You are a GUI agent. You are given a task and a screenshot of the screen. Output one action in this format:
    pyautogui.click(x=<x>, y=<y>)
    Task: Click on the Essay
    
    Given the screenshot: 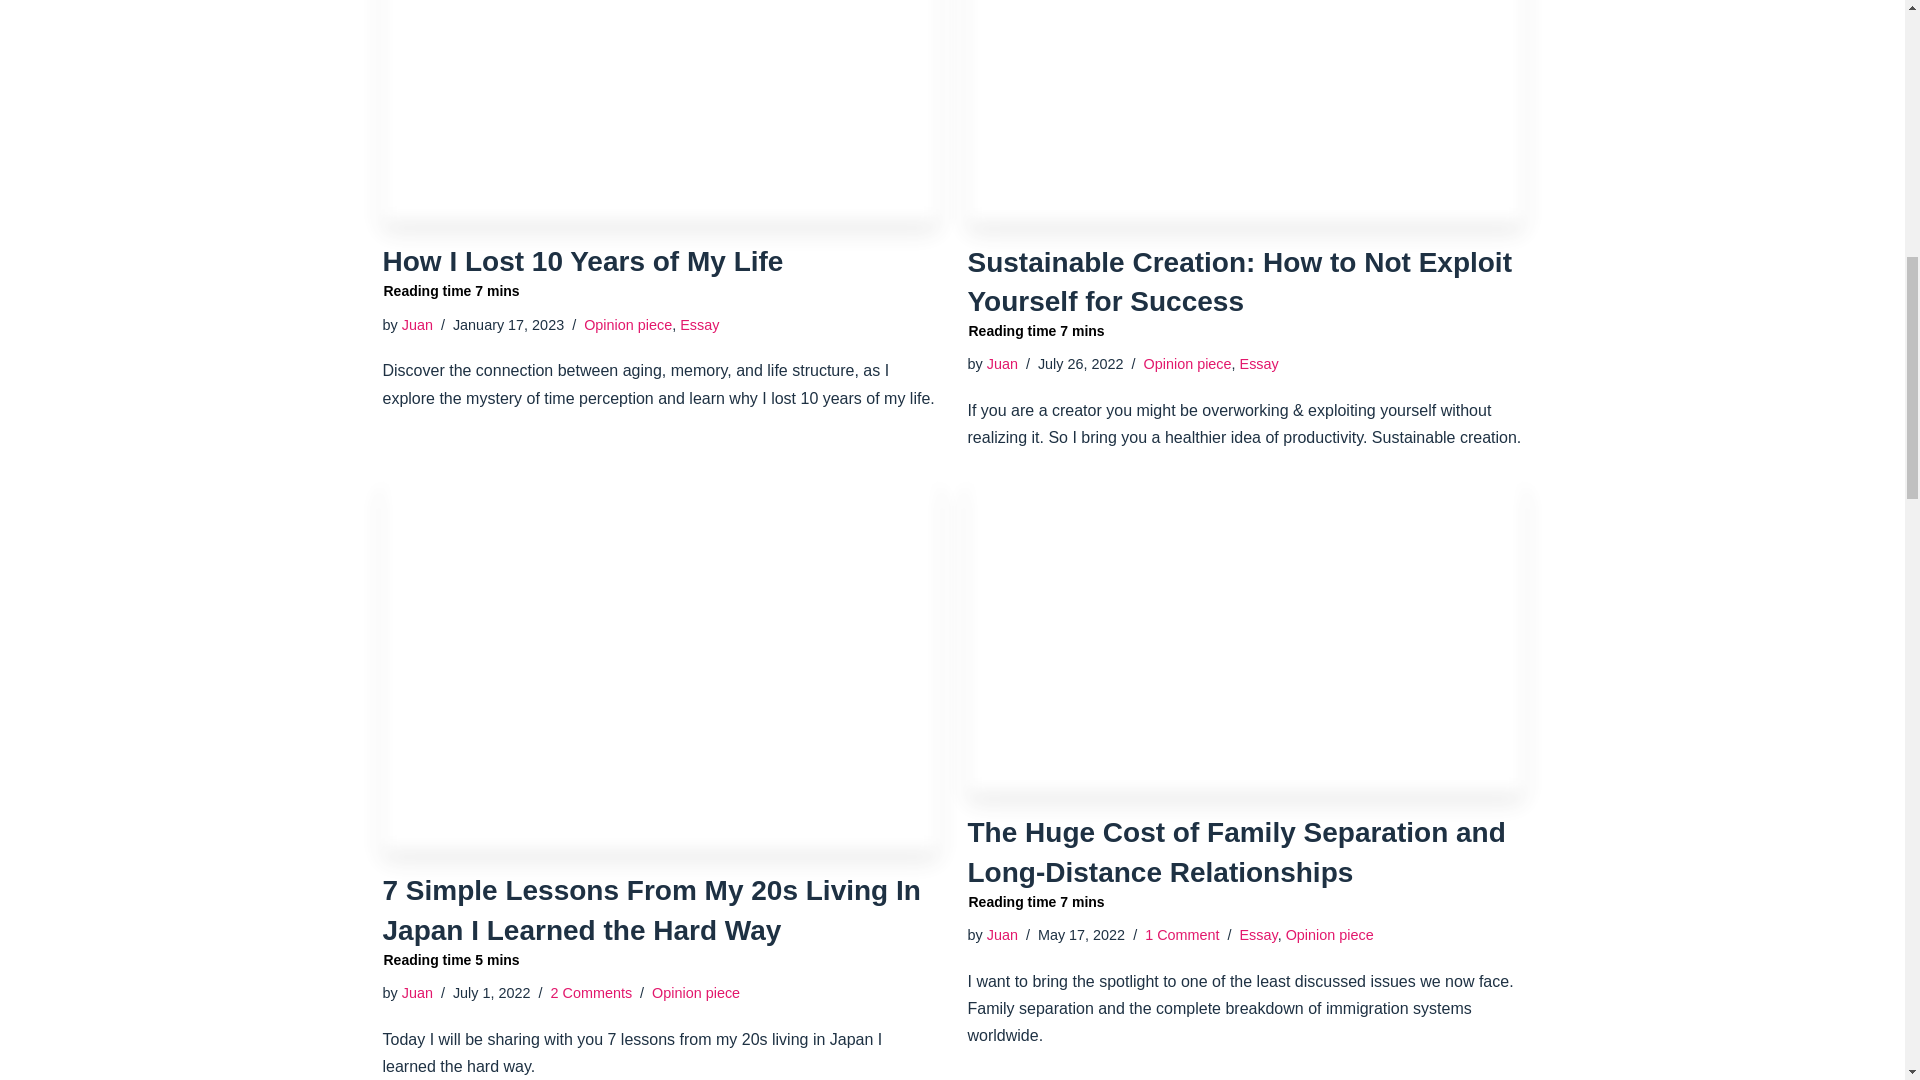 What is the action you would take?
    pyautogui.click(x=1259, y=364)
    